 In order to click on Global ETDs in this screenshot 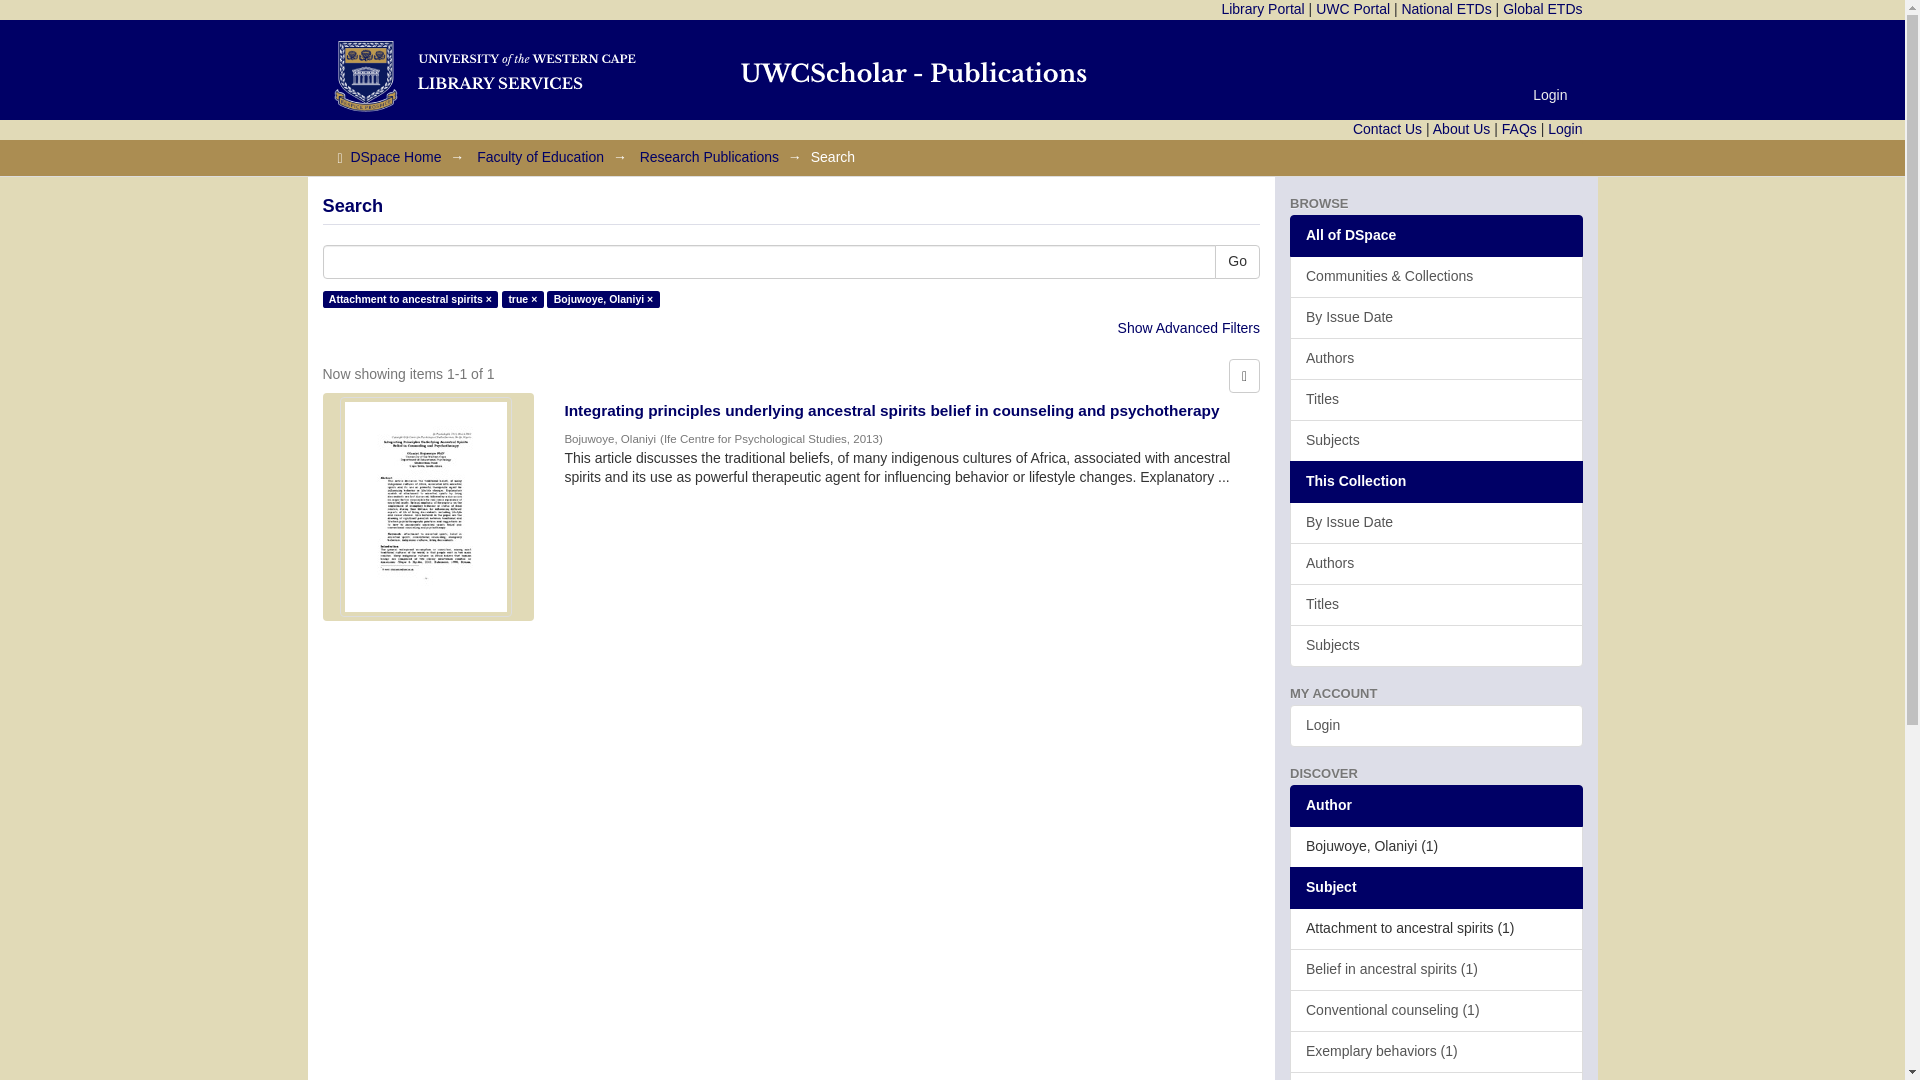, I will do `click(1542, 9)`.